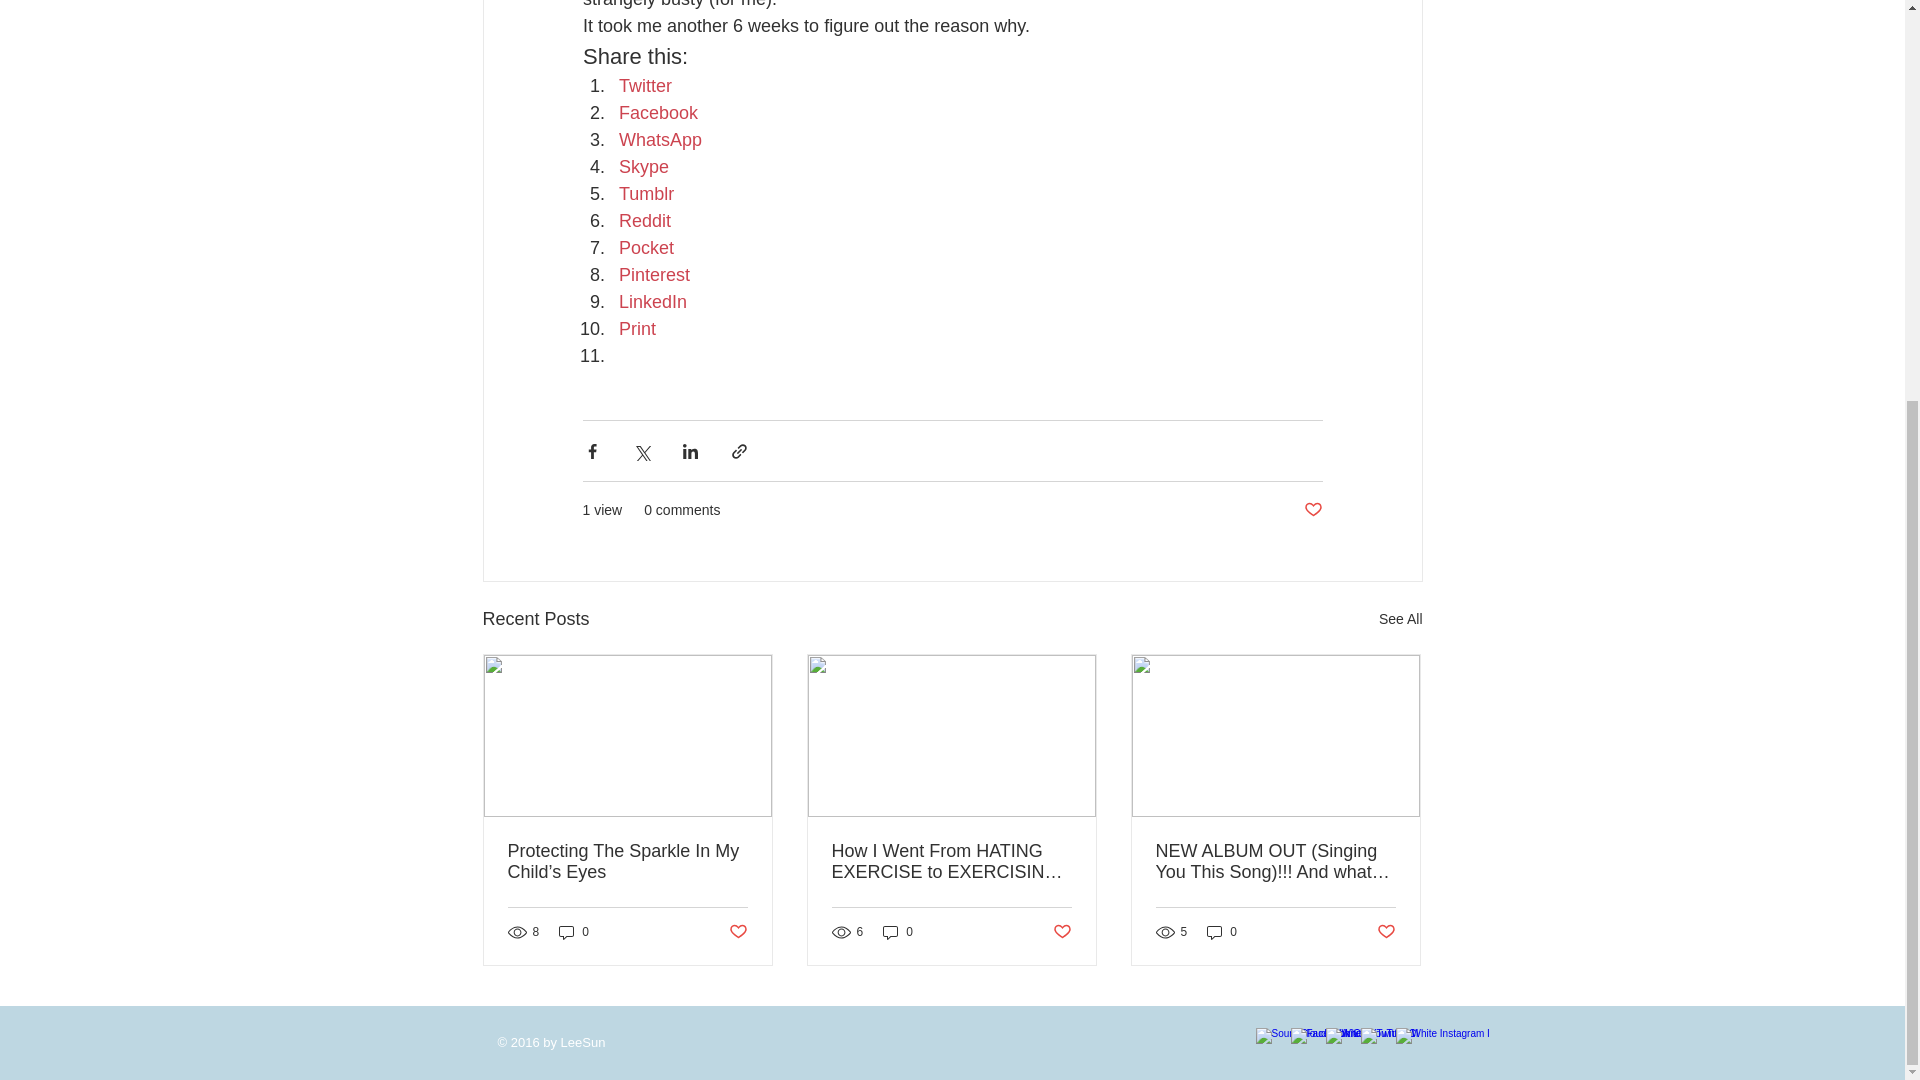  Describe the element at coordinates (951, 862) in the screenshot. I see `How I Went From HATING EXERCISE to EXERCISING DAILY` at that location.